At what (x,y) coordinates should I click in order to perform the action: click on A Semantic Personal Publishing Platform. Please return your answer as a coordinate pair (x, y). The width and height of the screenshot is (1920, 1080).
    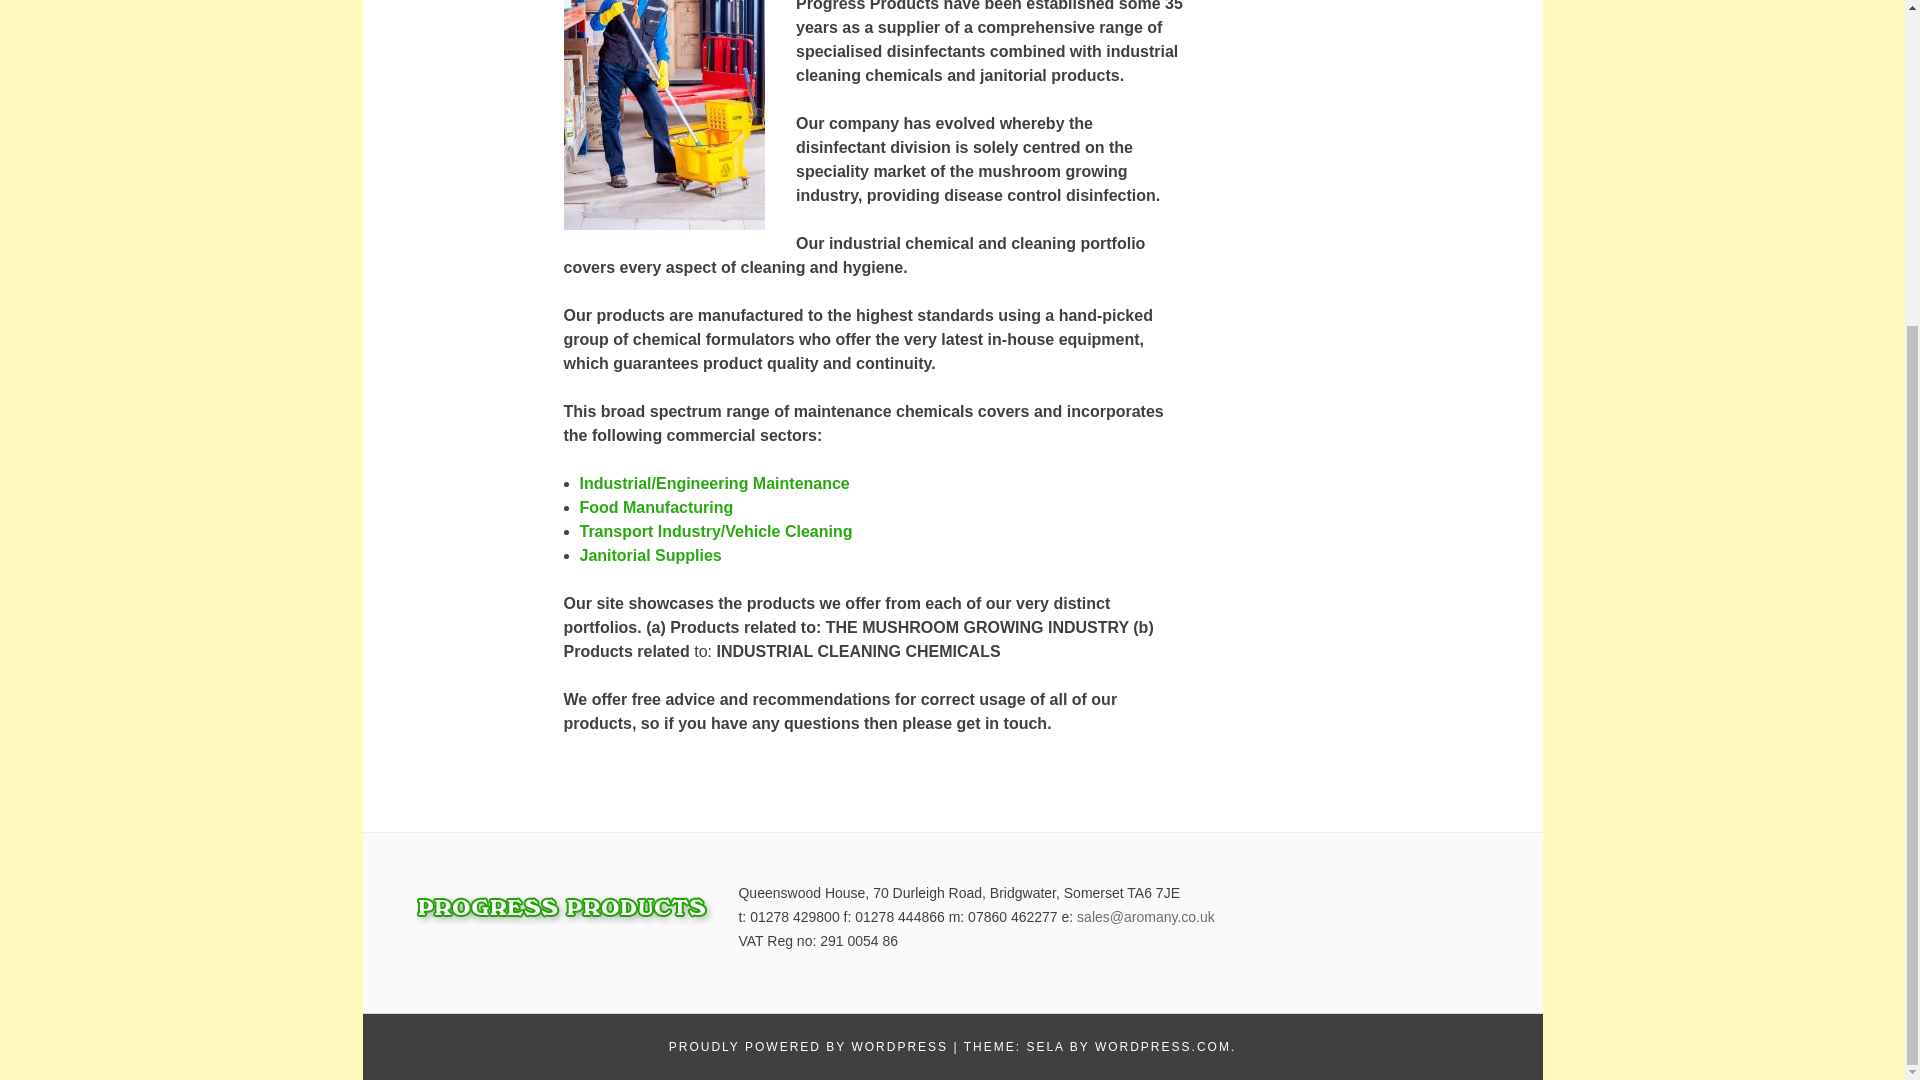
    Looking at the image, I should click on (808, 1047).